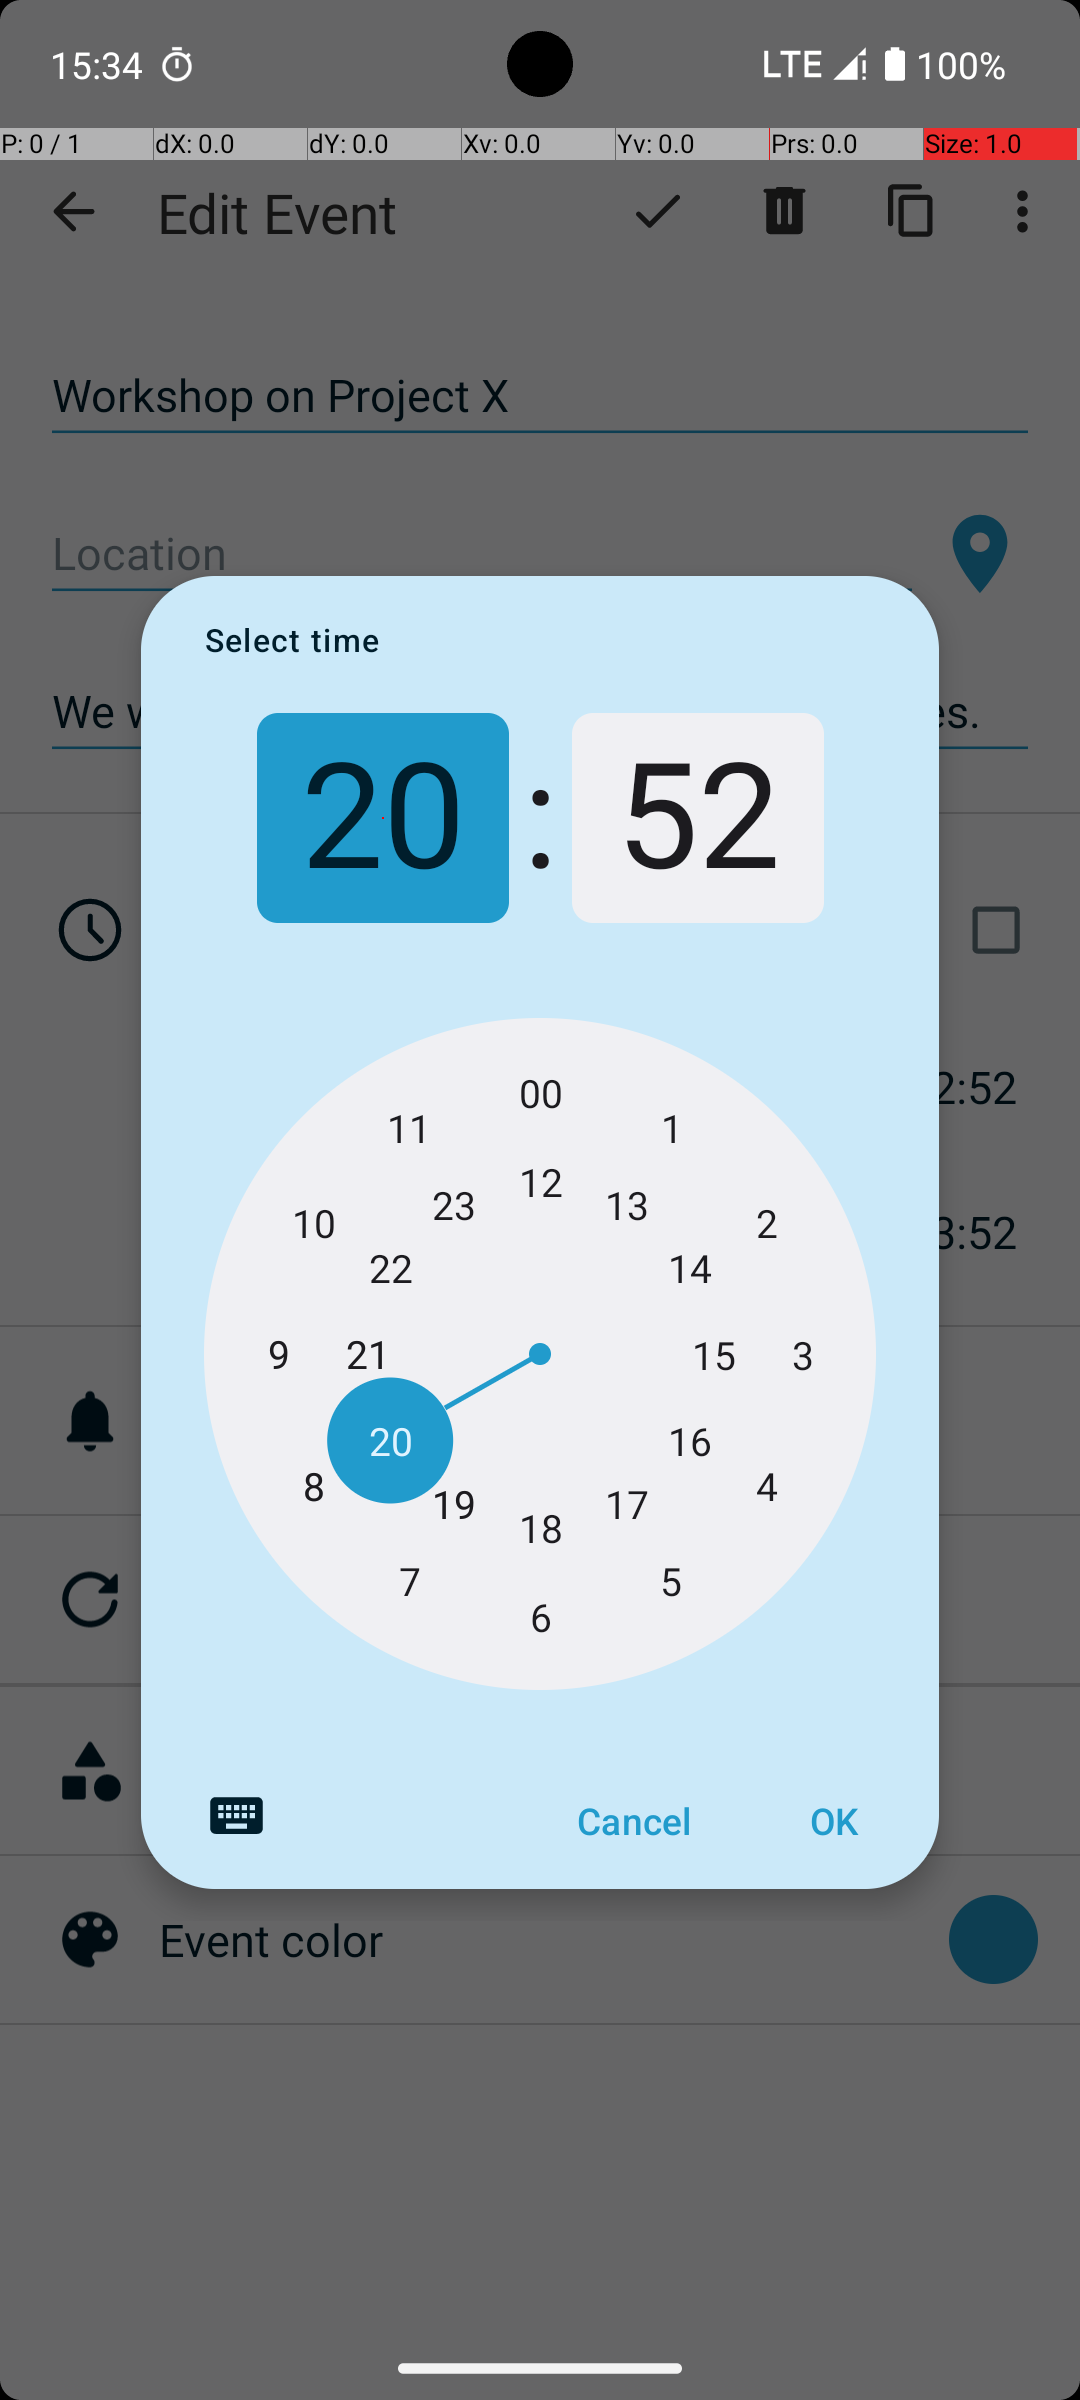 The image size is (1080, 2400). I want to click on 52, so click(698, 818).